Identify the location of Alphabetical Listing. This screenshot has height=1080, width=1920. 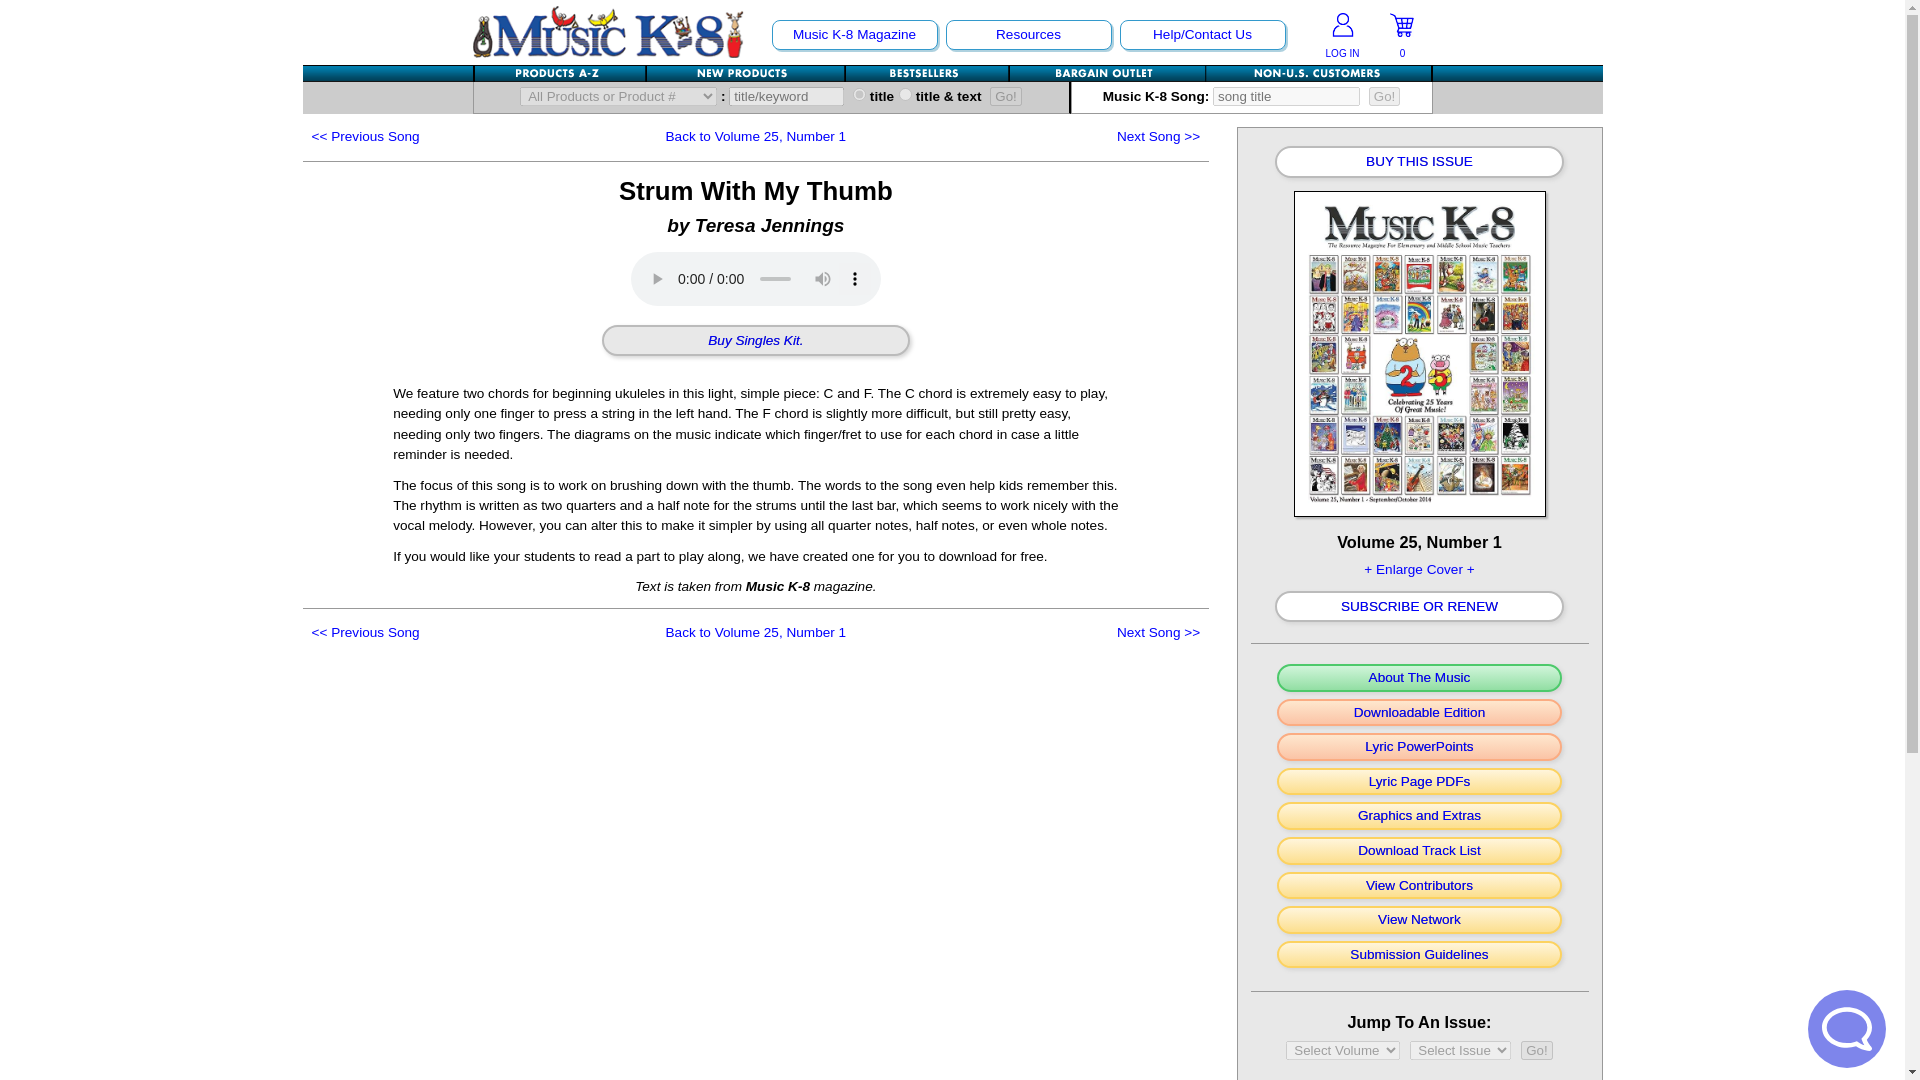
(560, 73).